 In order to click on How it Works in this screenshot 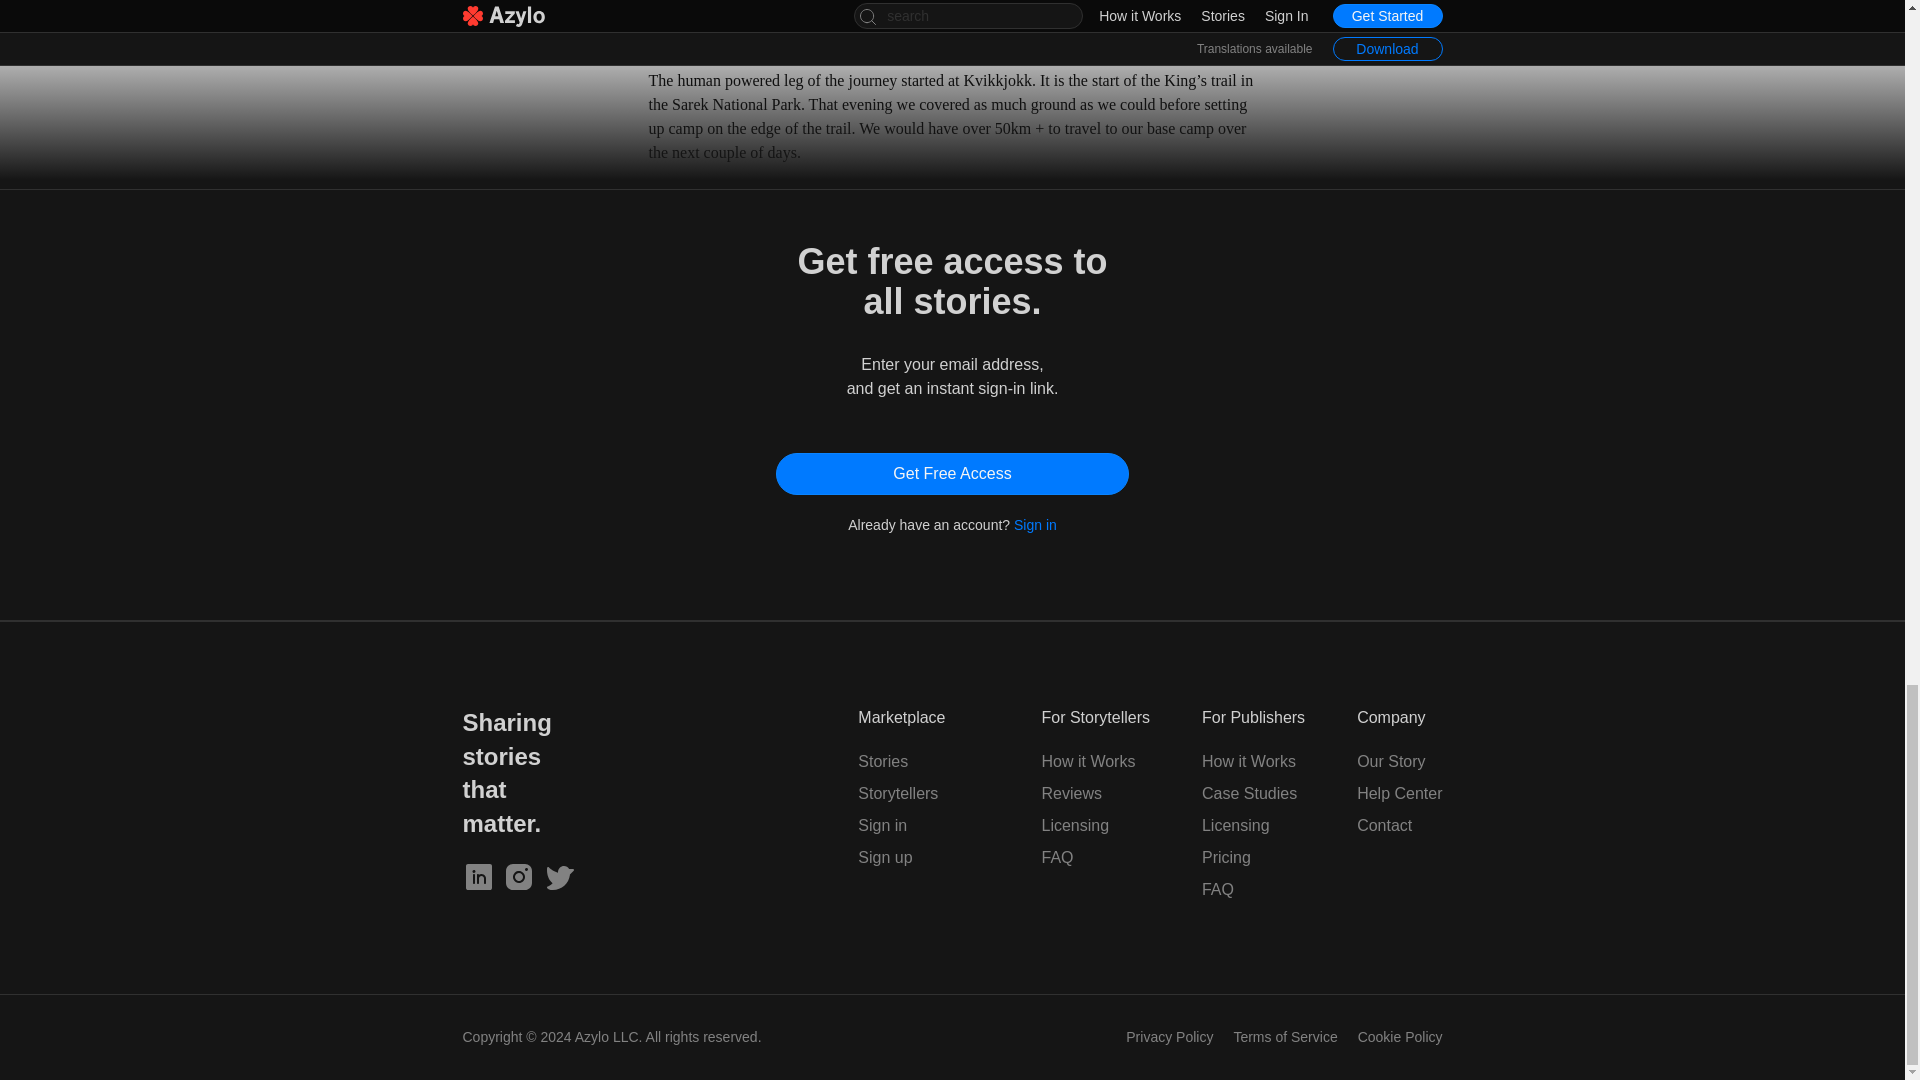, I will do `click(1248, 761)`.